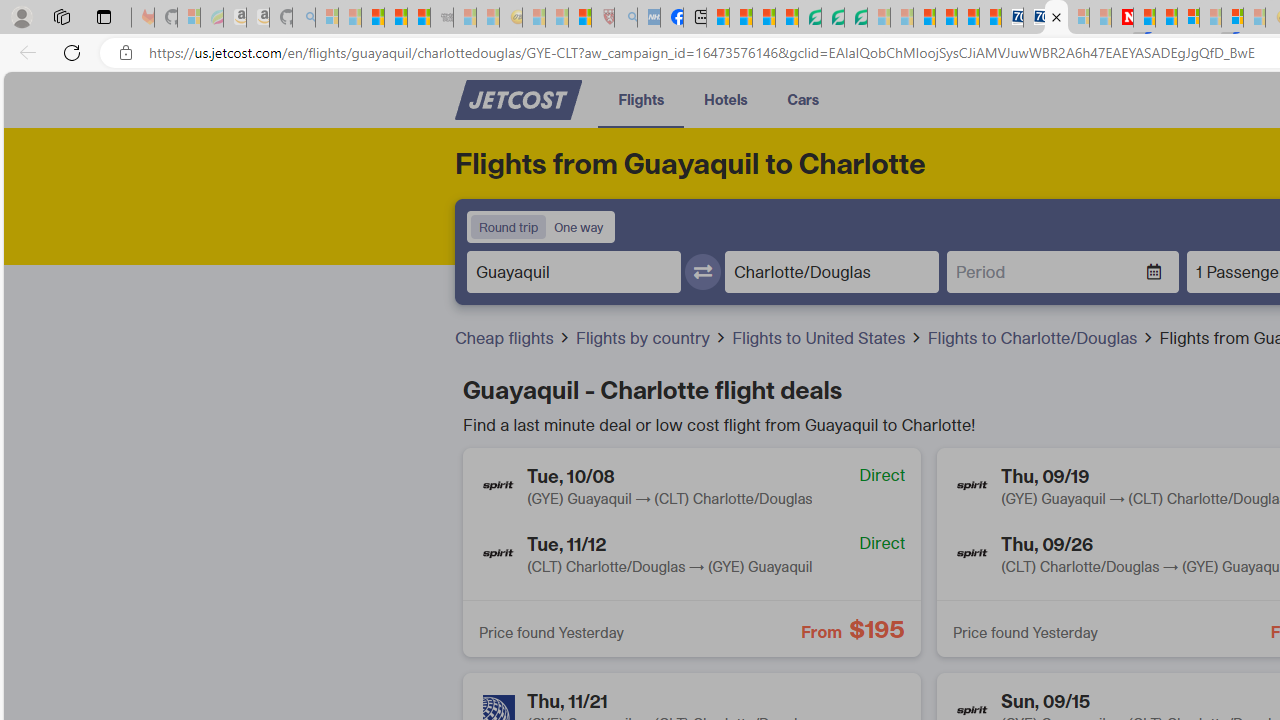 This screenshot has height=720, width=1280. I want to click on Flights, so click(640, 98).